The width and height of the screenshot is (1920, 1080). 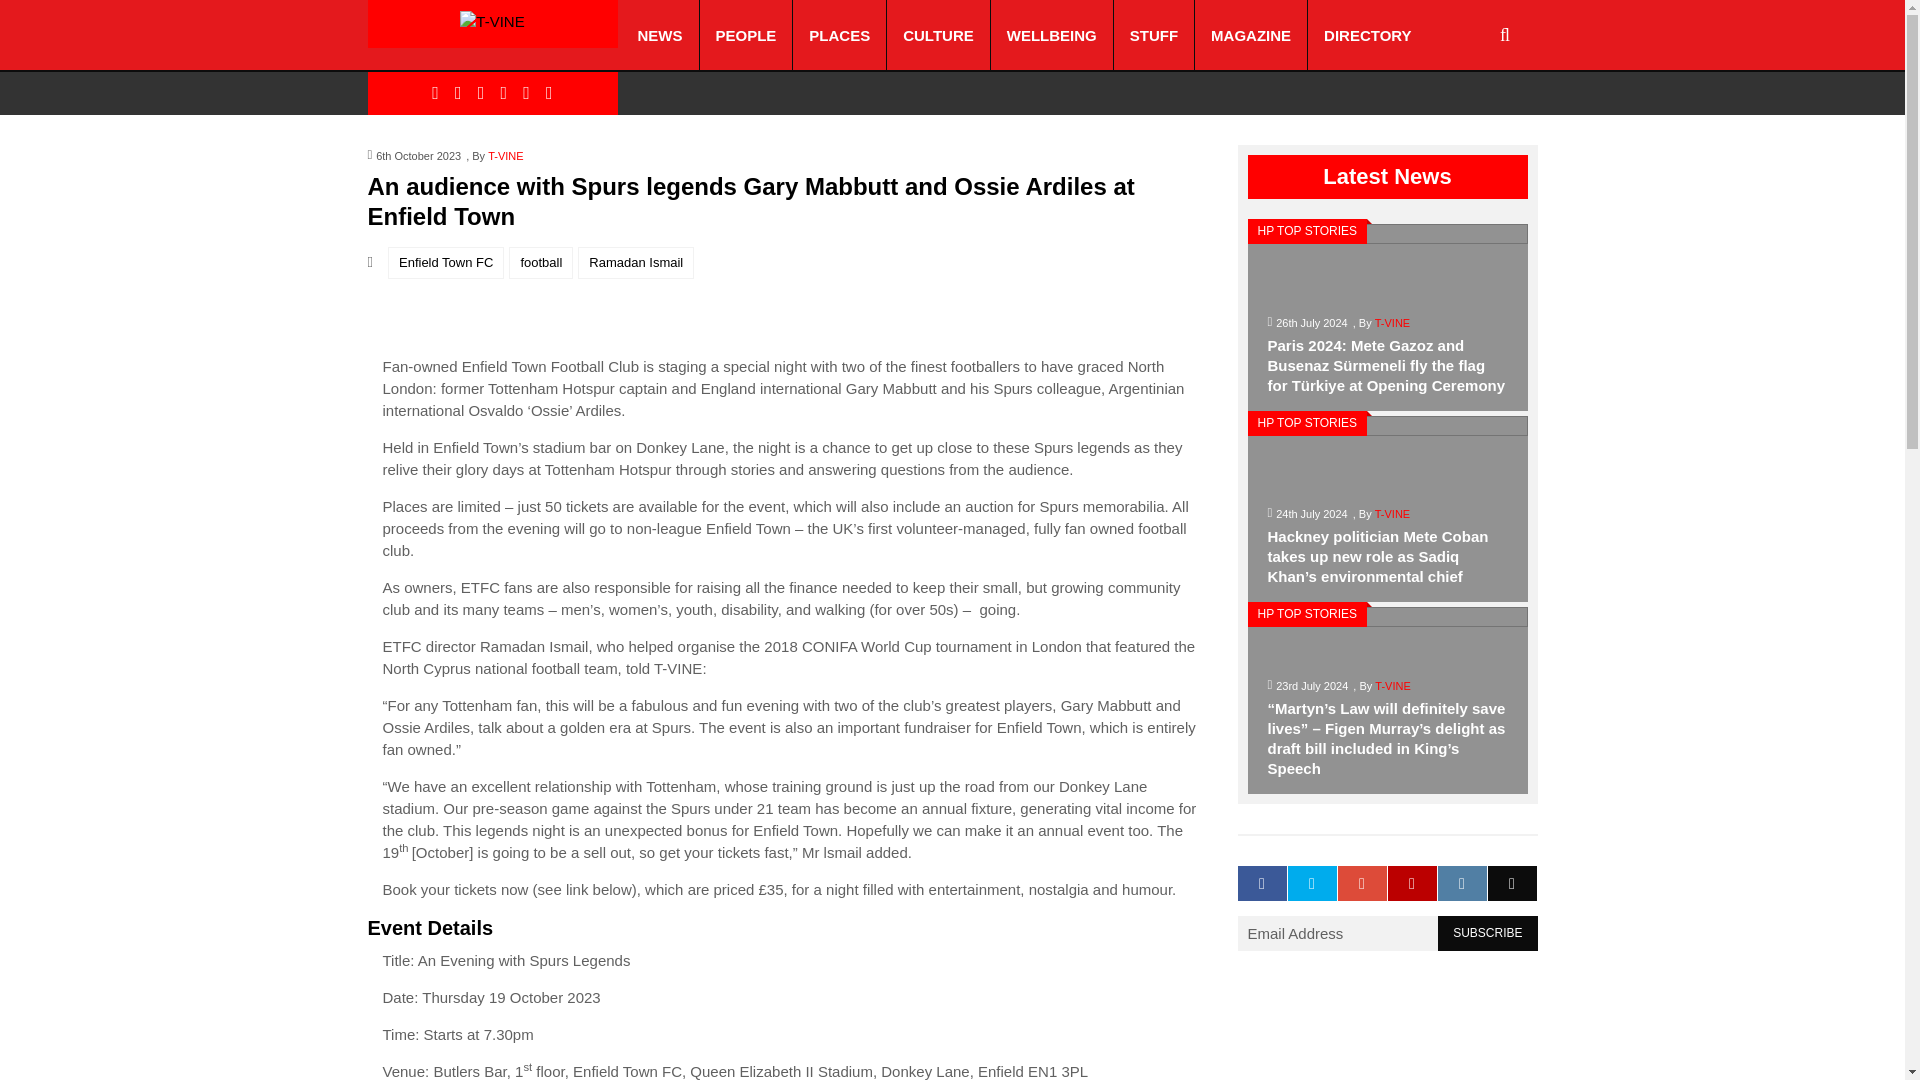 What do you see at coordinates (838, 35) in the screenshot?
I see `PLACES` at bounding box center [838, 35].